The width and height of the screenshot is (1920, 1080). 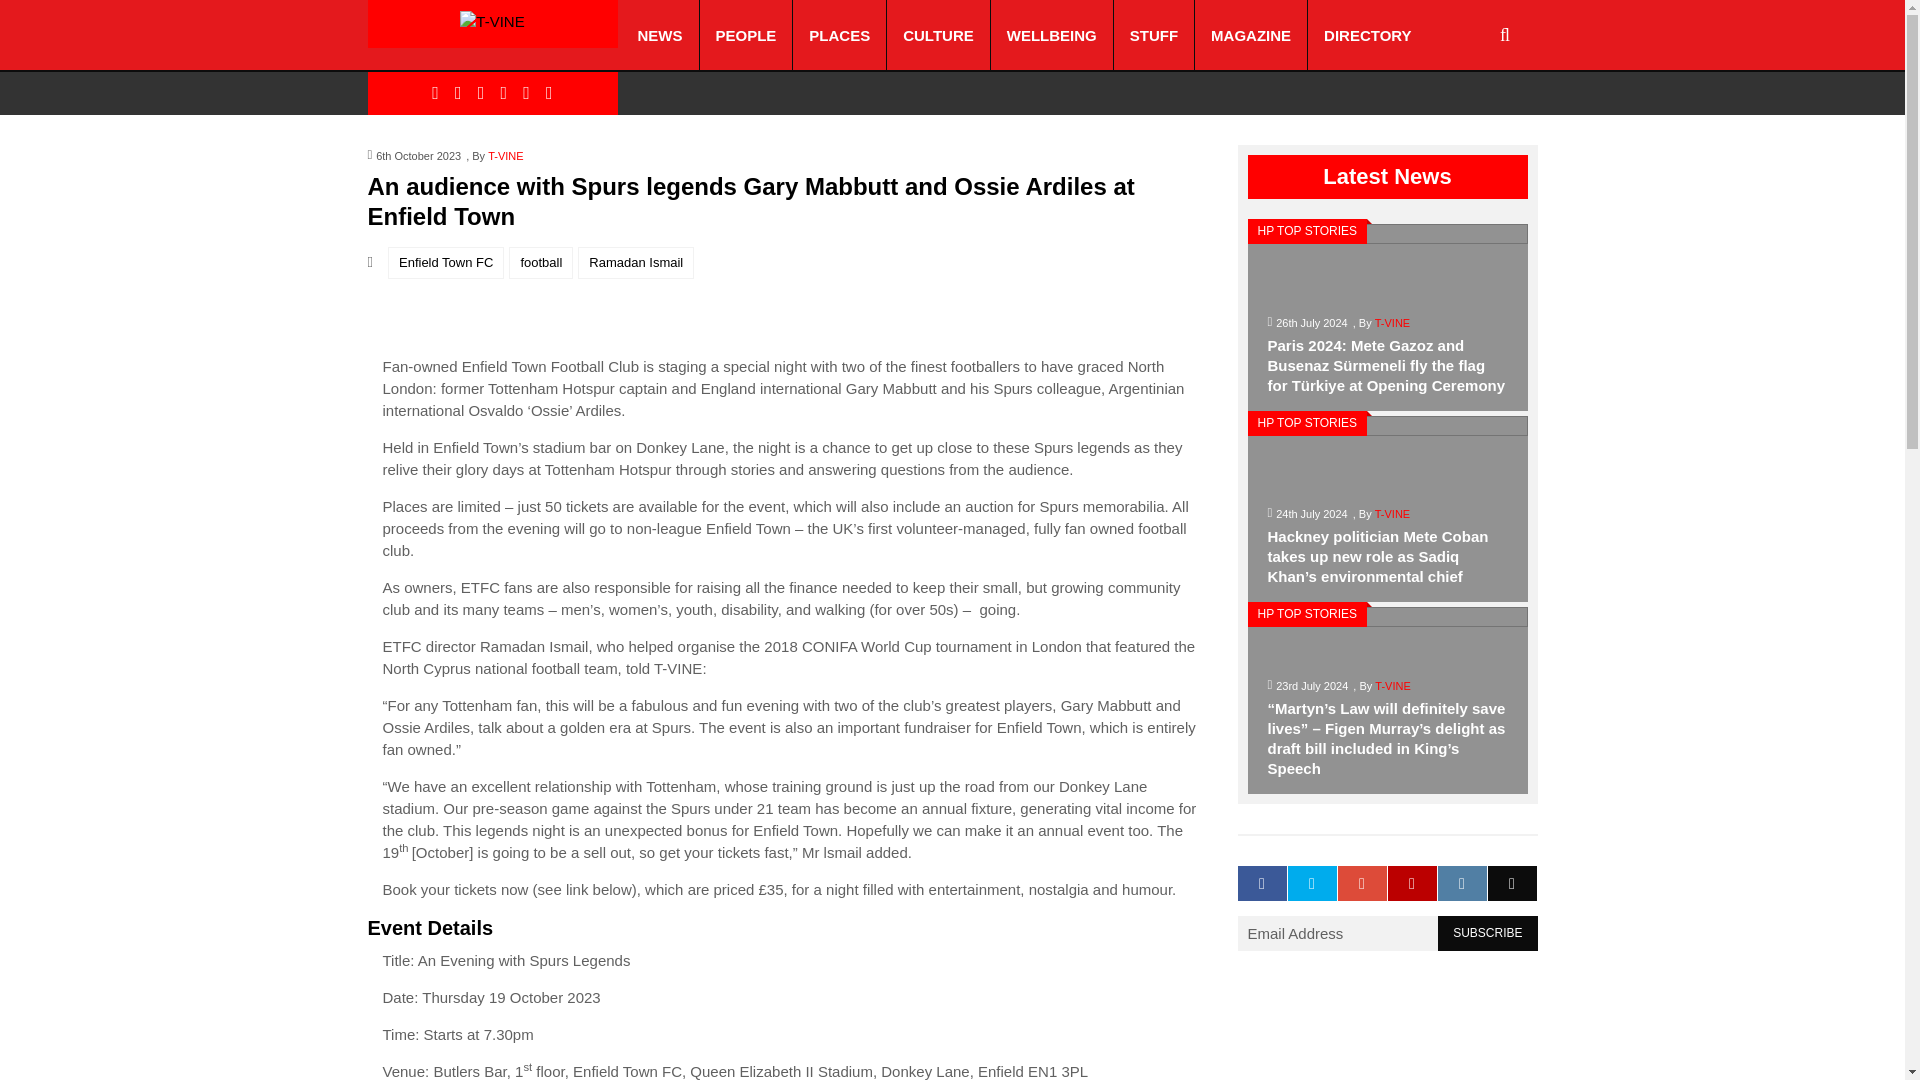 What do you see at coordinates (838, 35) in the screenshot?
I see `PLACES` at bounding box center [838, 35].